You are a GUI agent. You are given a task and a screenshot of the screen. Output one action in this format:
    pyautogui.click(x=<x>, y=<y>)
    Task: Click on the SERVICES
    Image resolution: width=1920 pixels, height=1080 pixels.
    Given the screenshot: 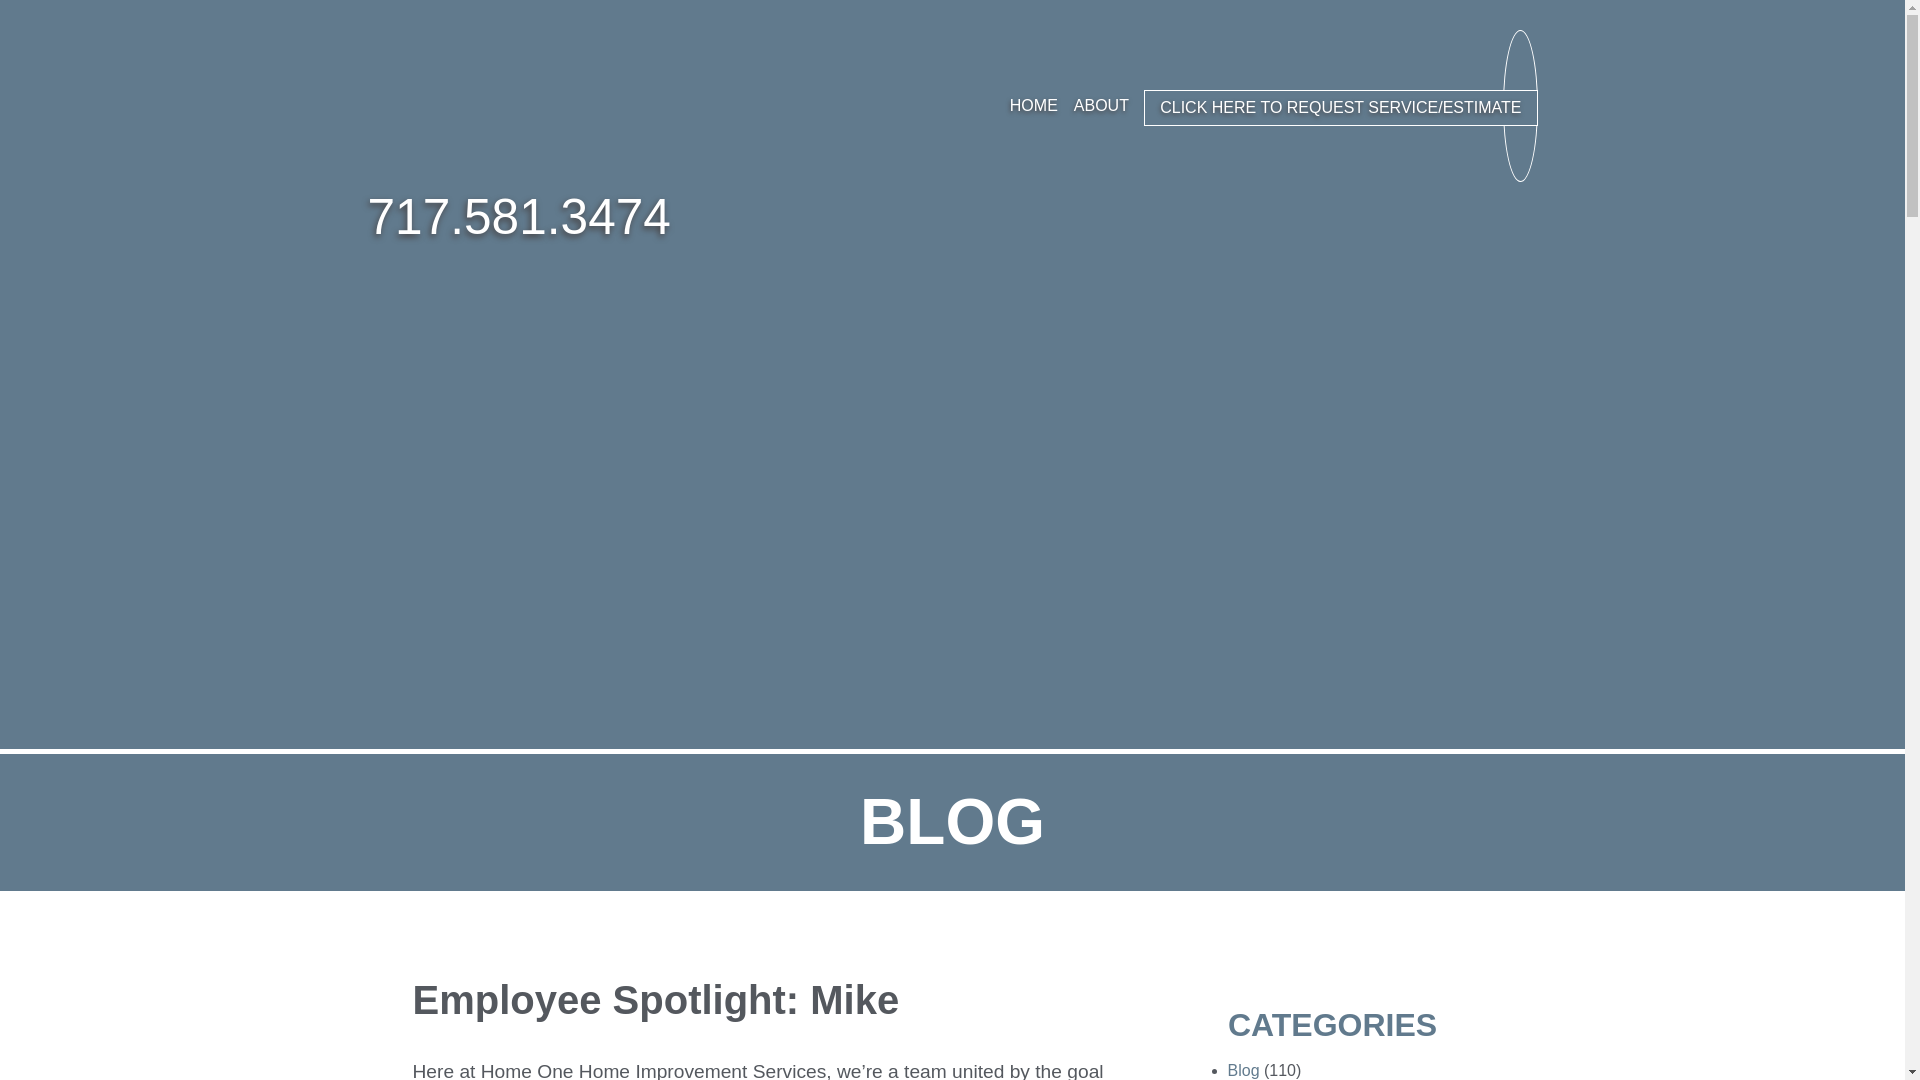 What is the action you would take?
    pyautogui.click(x=1185, y=106)
    